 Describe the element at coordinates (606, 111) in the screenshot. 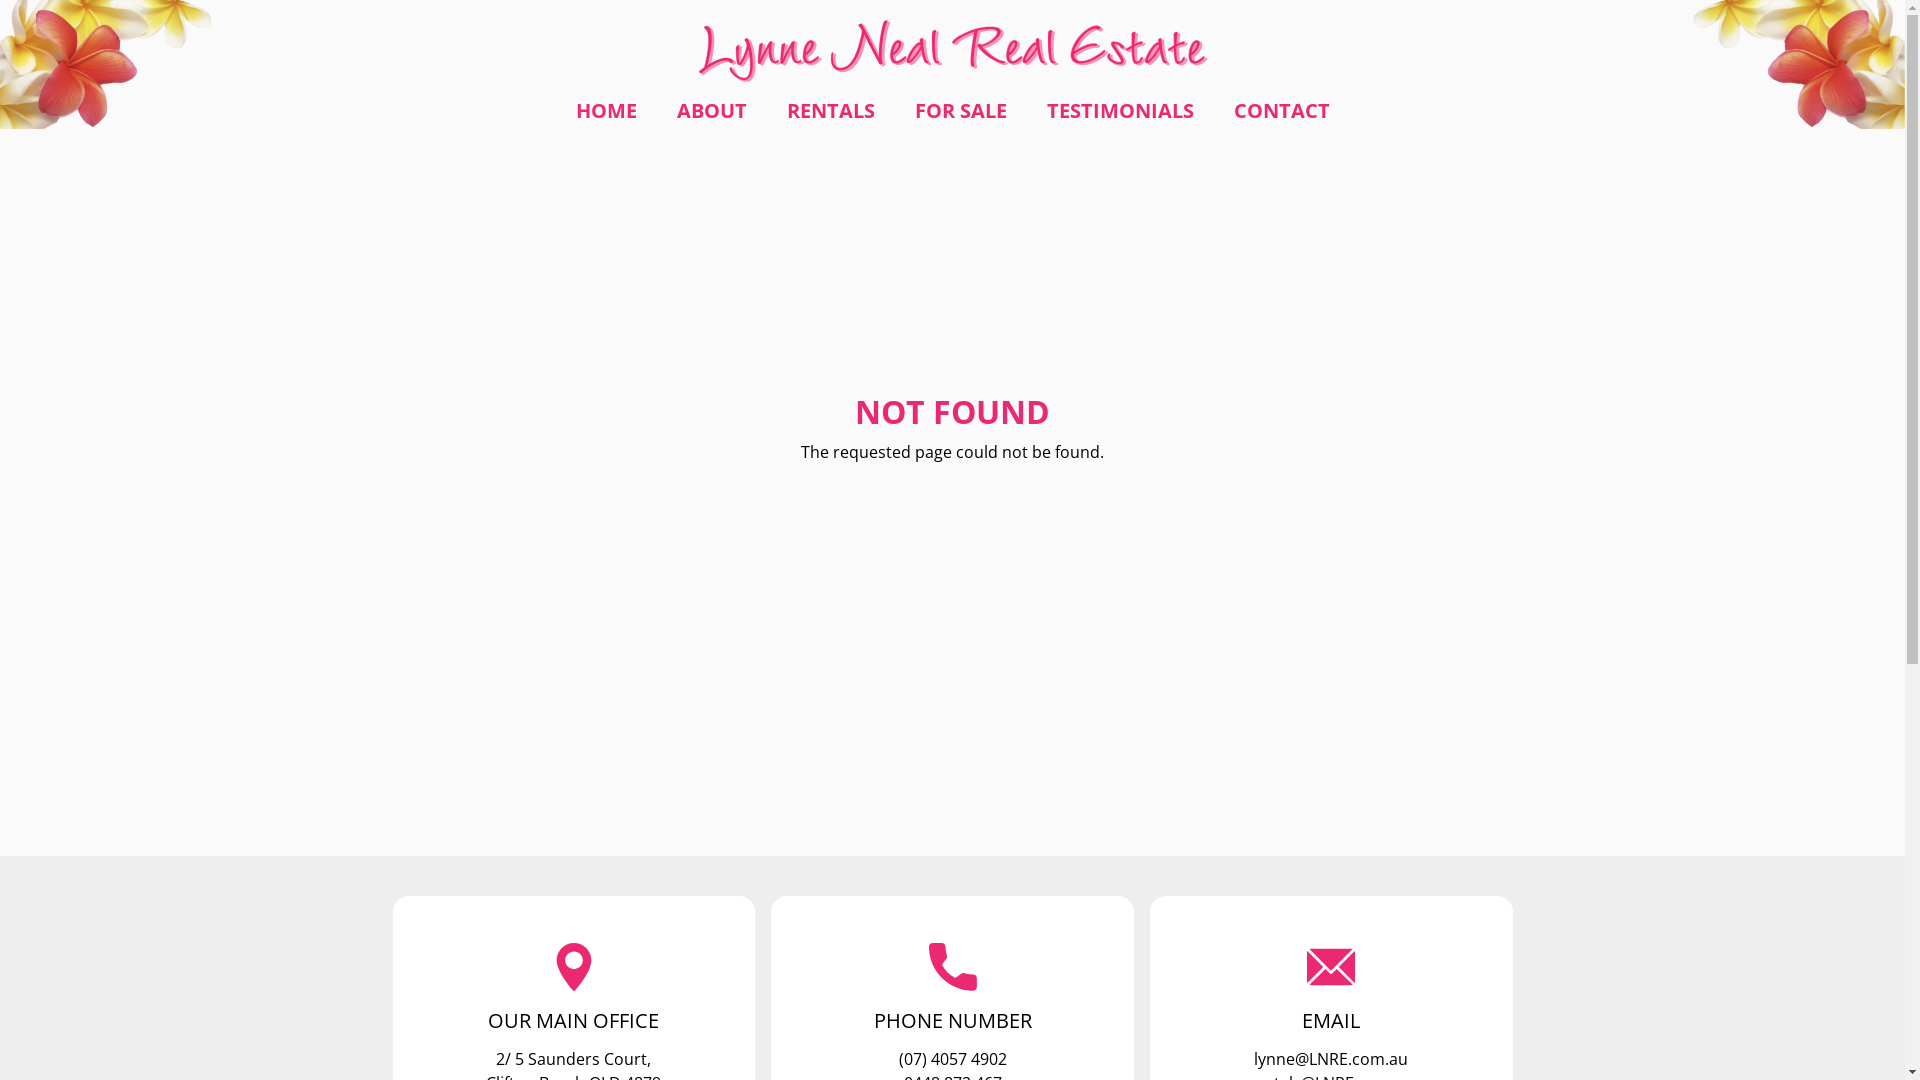

I see `HOME` at that location.